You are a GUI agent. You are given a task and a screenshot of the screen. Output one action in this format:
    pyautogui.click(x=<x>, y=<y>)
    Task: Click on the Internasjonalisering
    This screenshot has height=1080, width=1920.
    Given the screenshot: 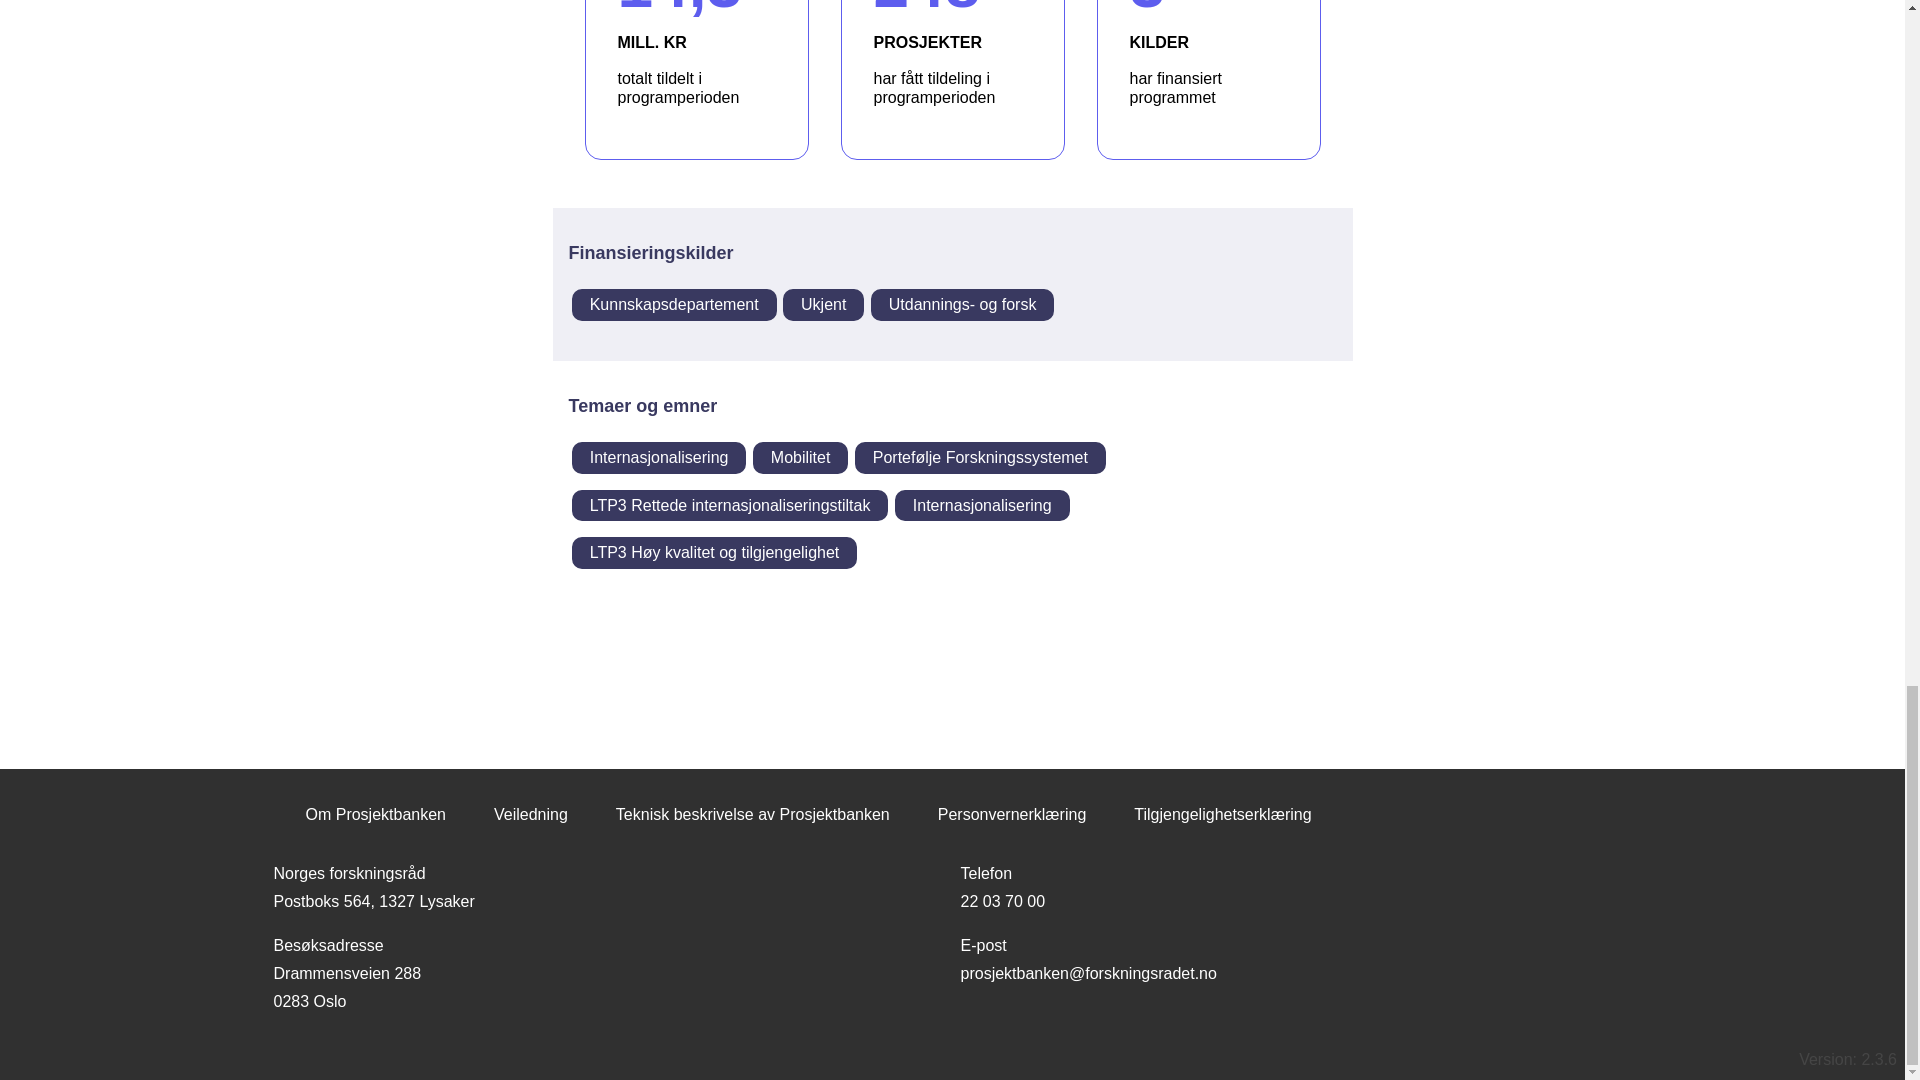 What is the action you would take?
    pyautogui.click(x=530, y=815)
    